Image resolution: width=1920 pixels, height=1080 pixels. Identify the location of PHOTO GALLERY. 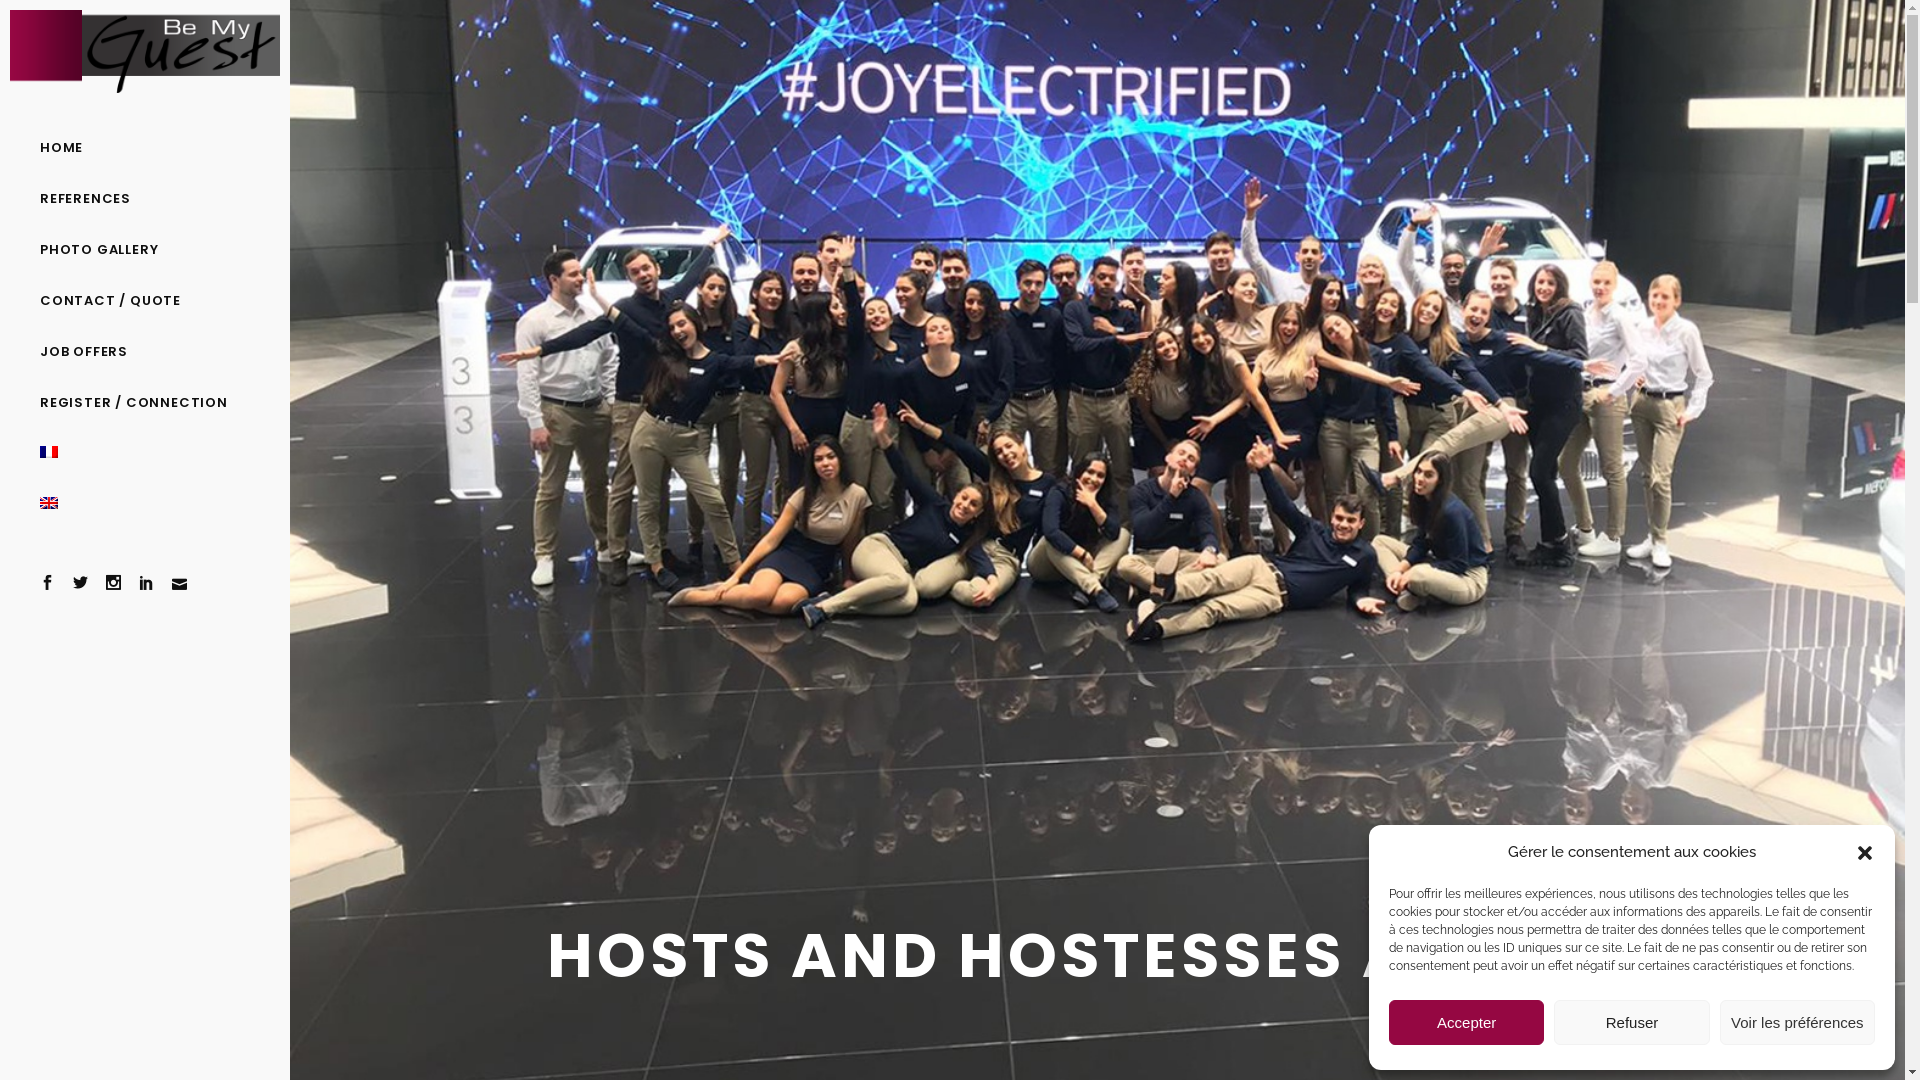
(145, 250).